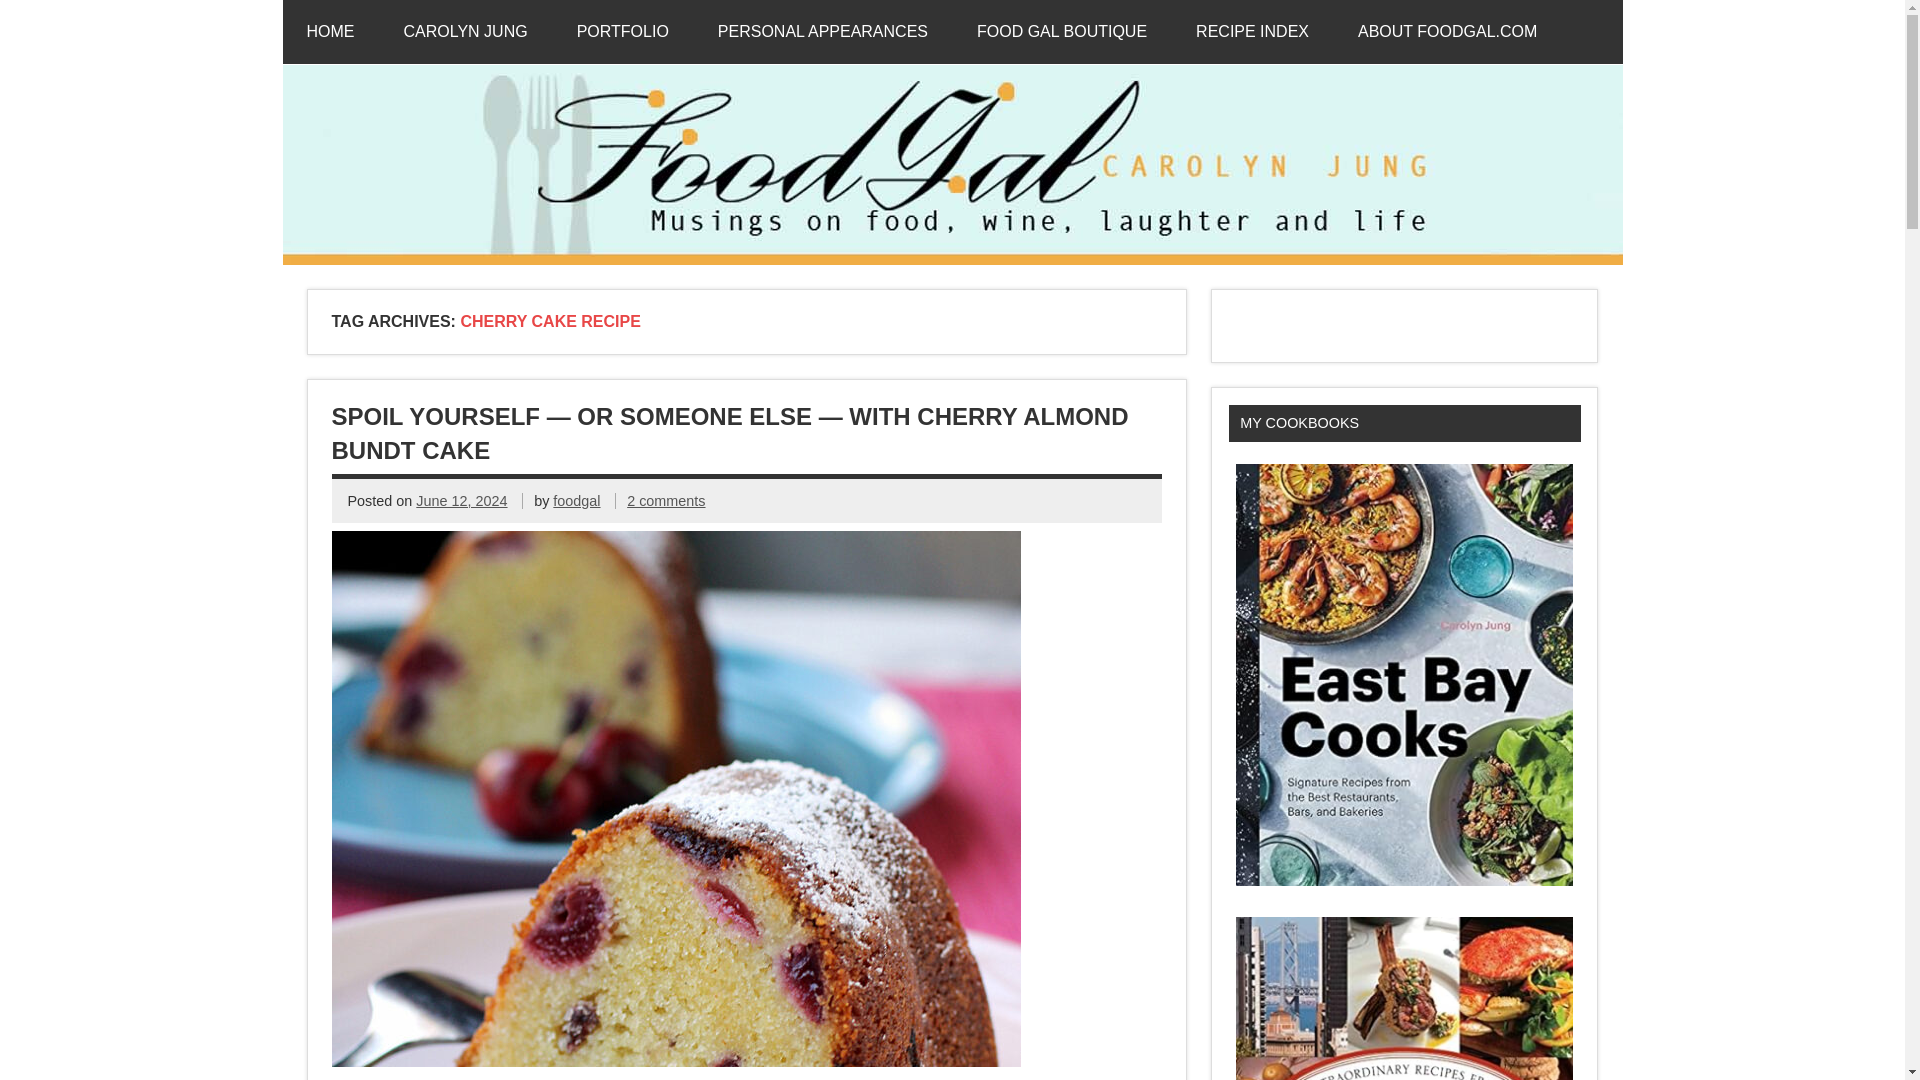 This screenshot has width=1920, height=1080. I want to click on ABOUT FOODGAL.COM, so click(1447, 32).